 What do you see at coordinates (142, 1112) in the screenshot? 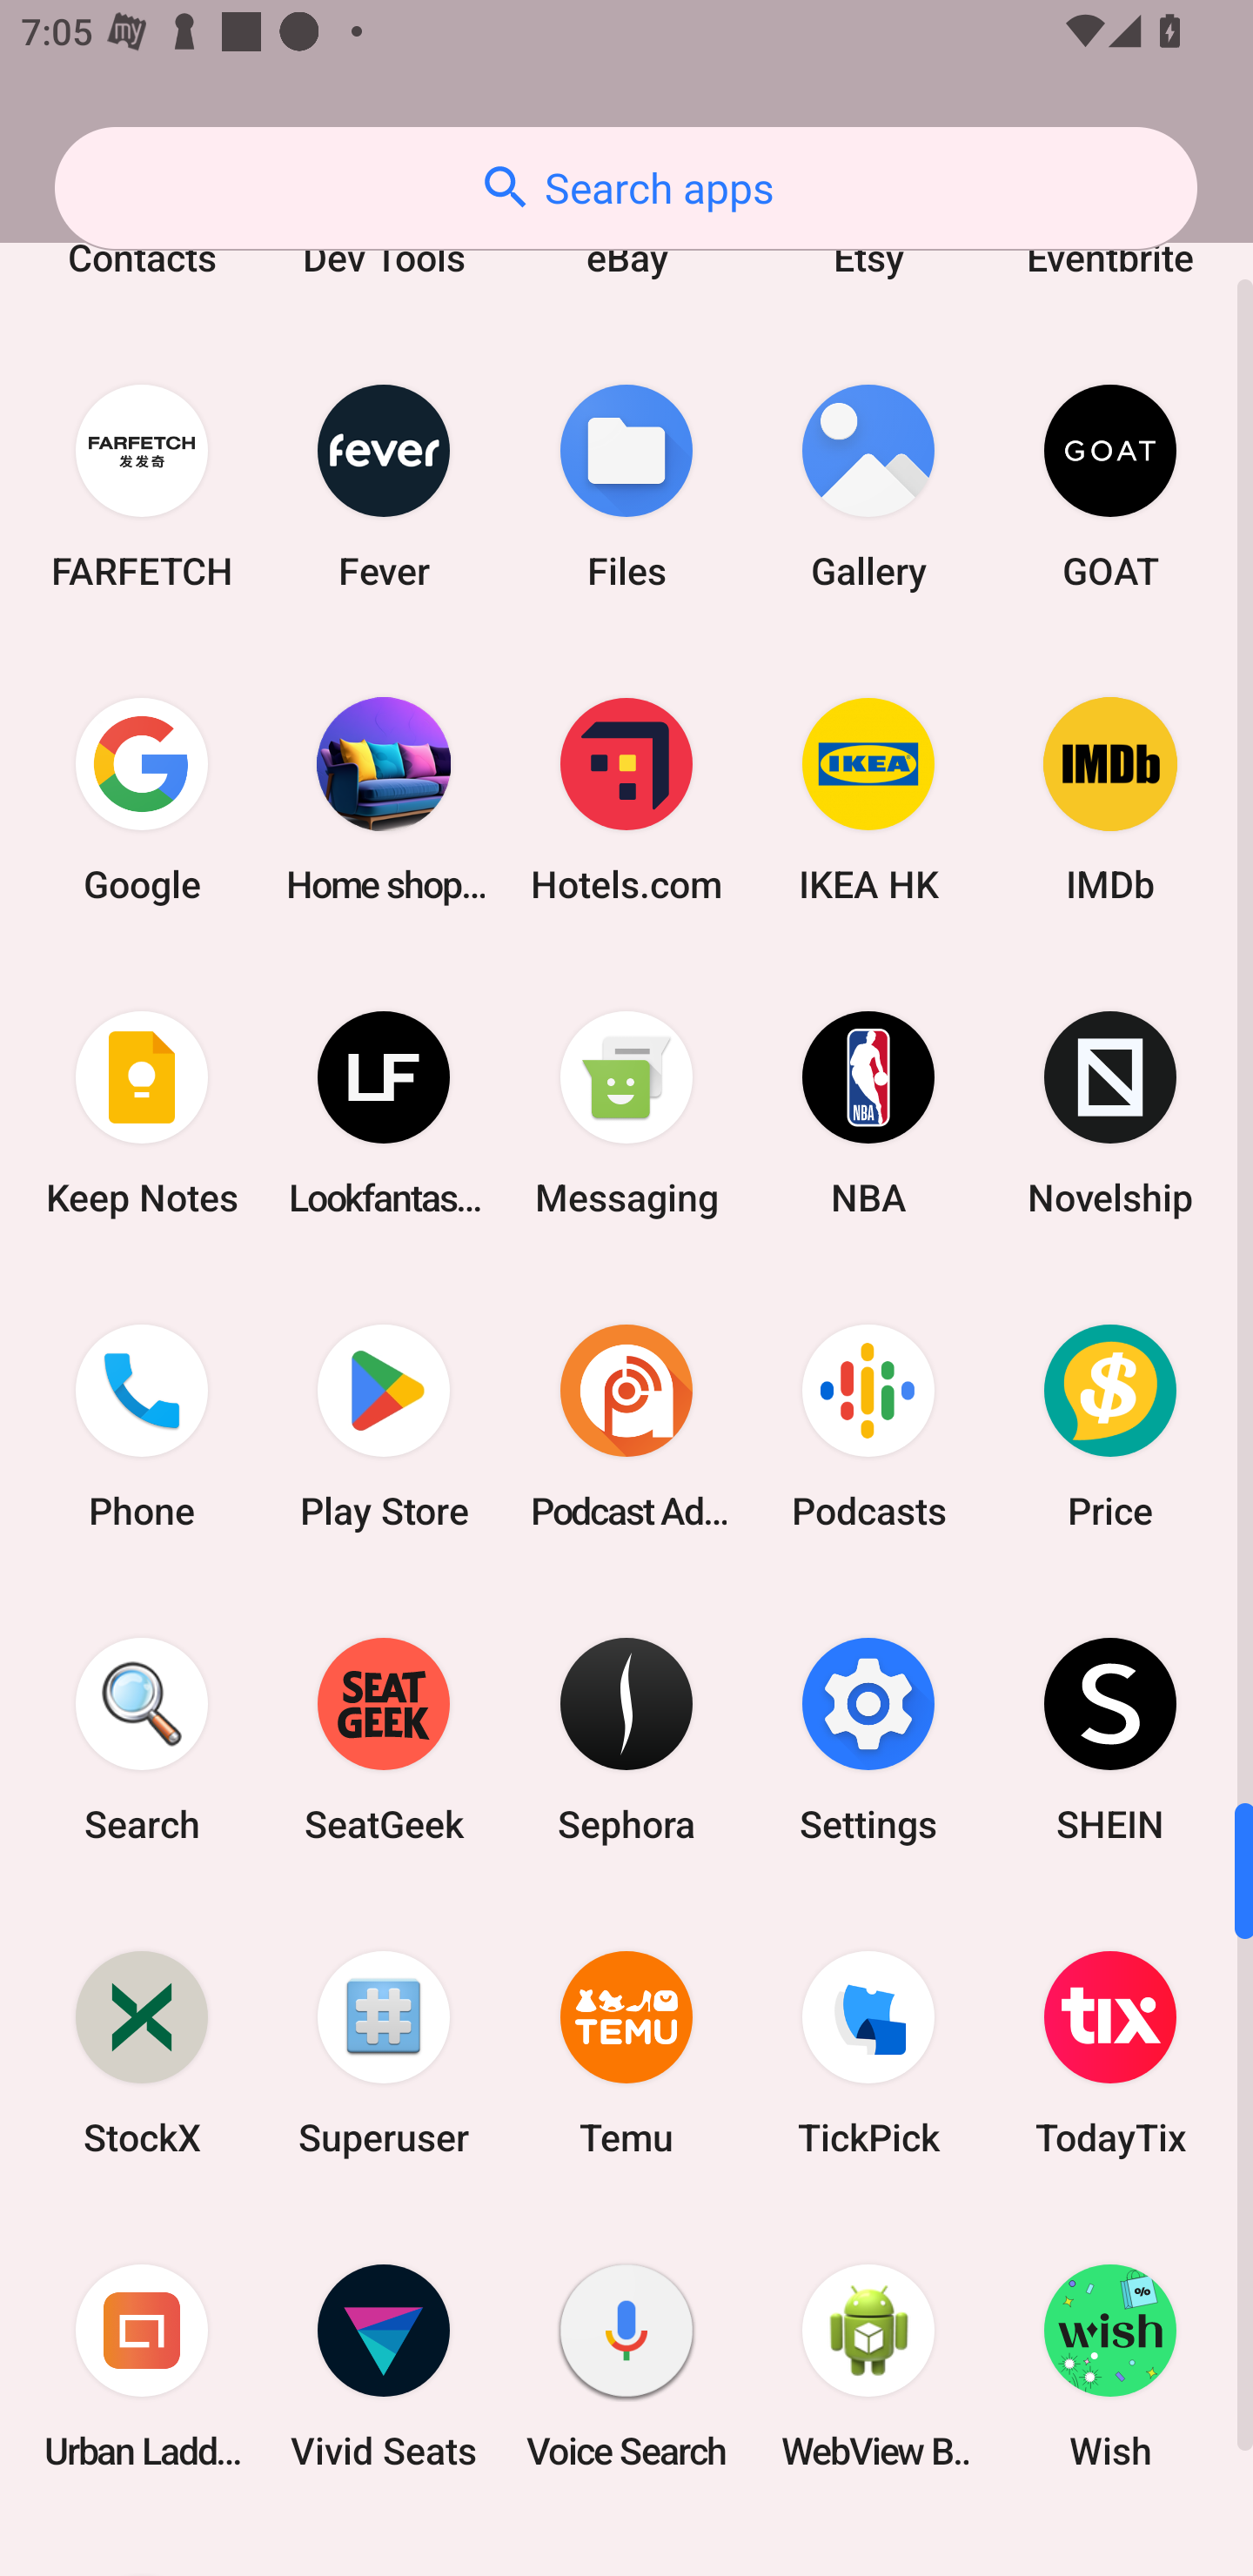
I see `Keep Notes` at bounding box center [142, 1112].